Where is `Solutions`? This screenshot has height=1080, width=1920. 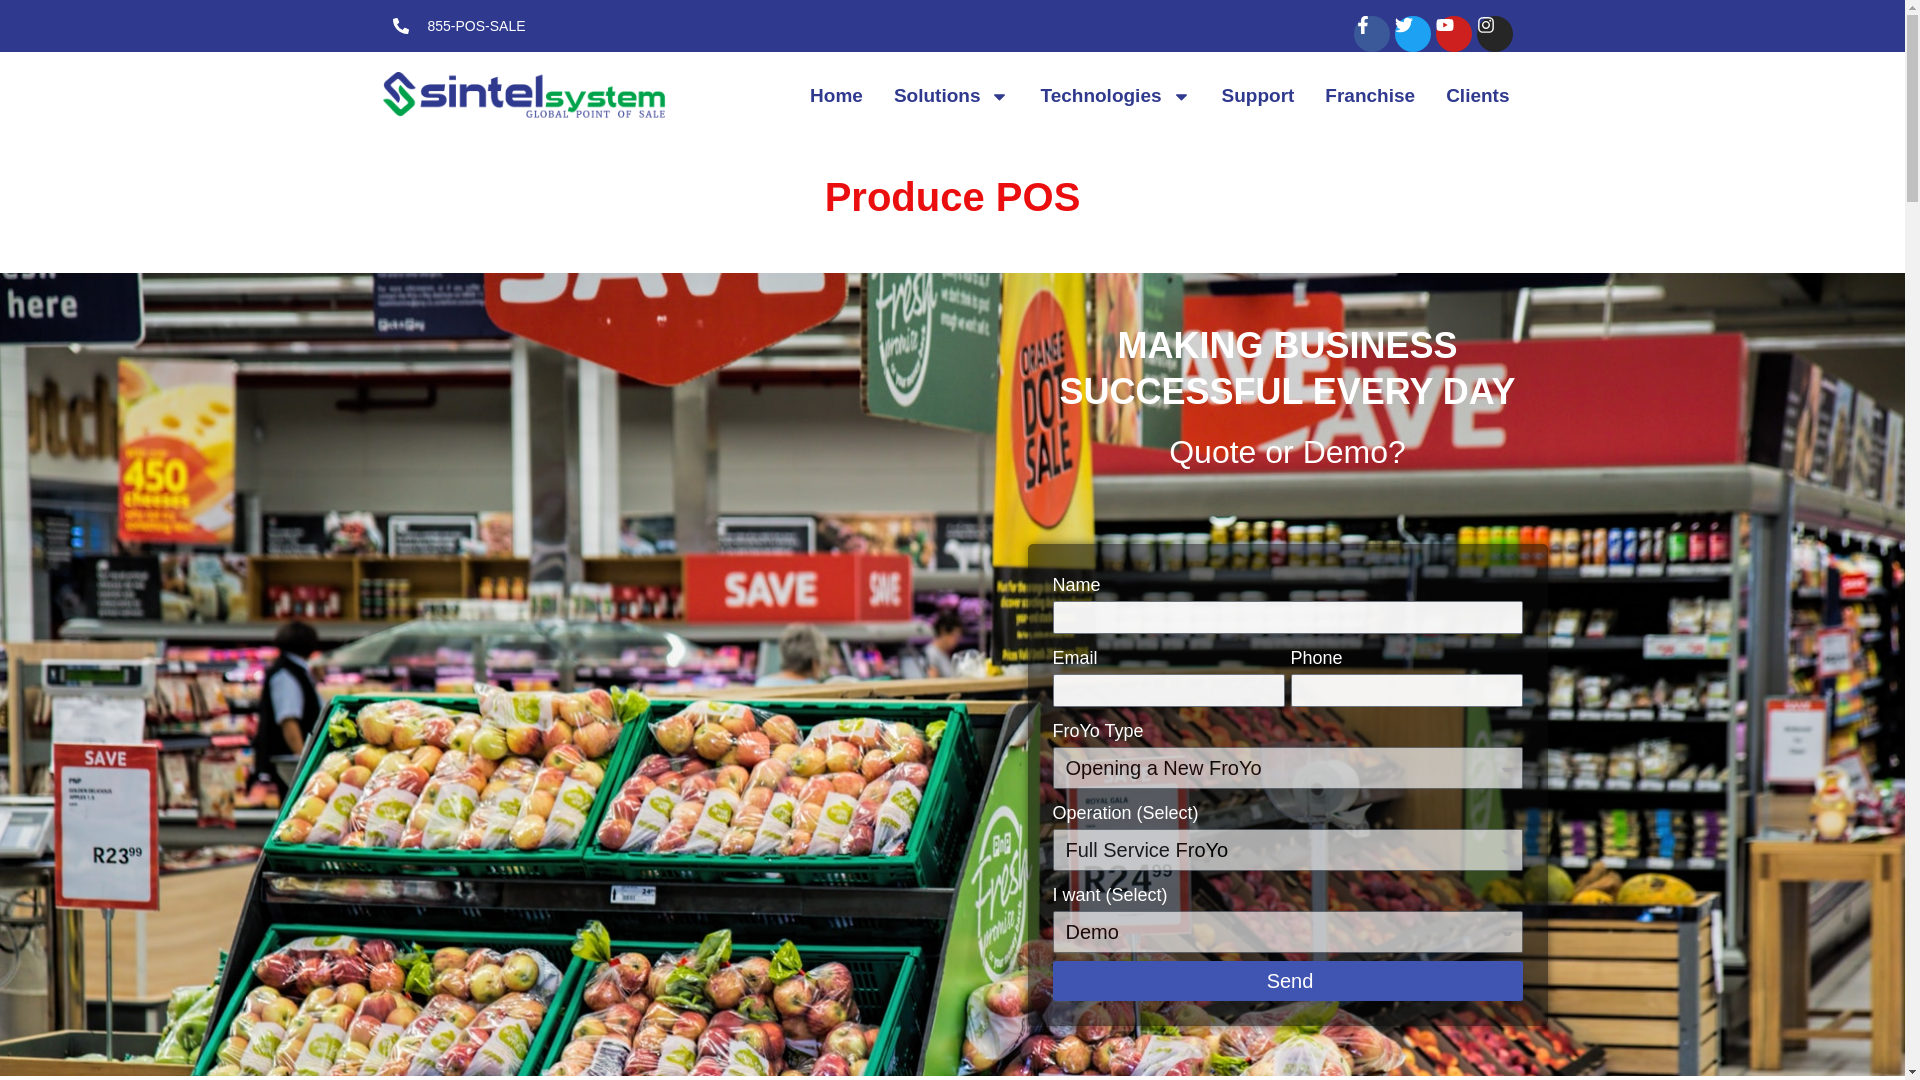 Solutions is located at coordinates (952, 96).